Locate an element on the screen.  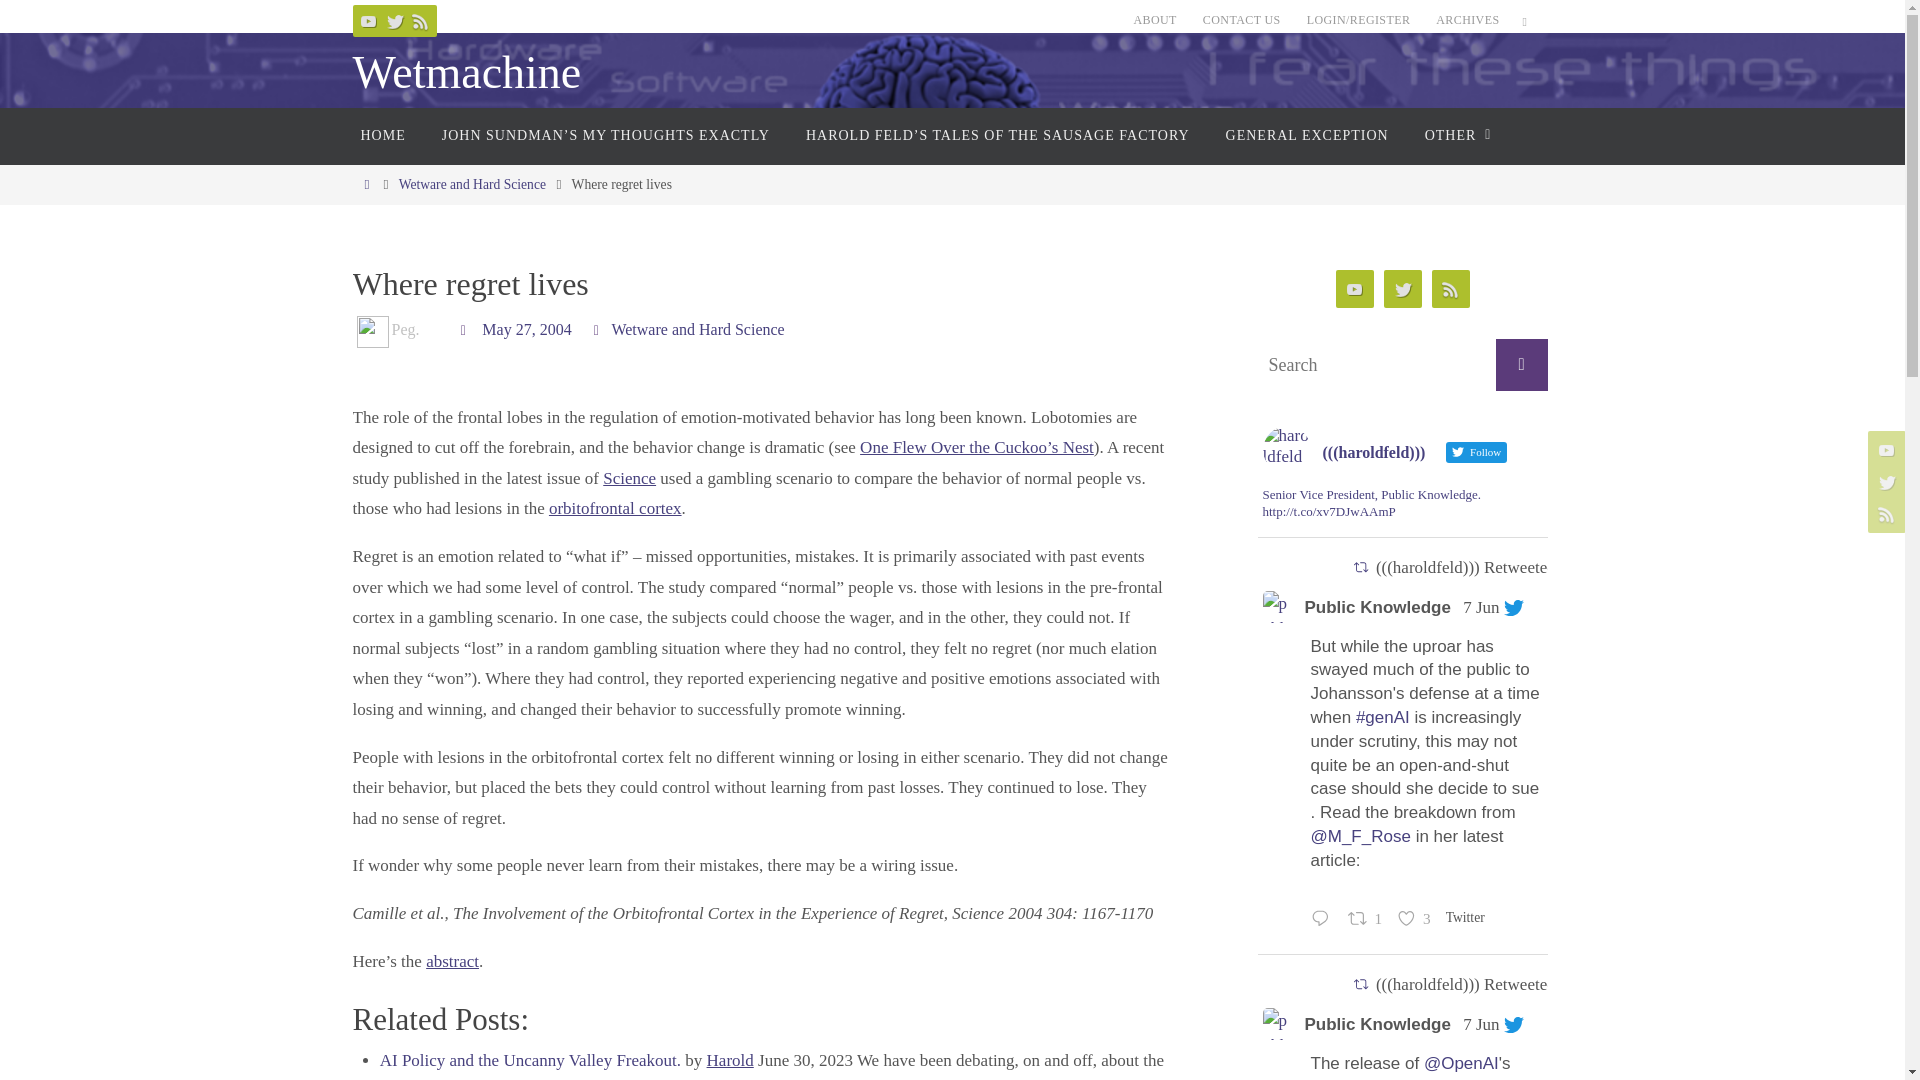
Science is located at coordinates (629, 478).